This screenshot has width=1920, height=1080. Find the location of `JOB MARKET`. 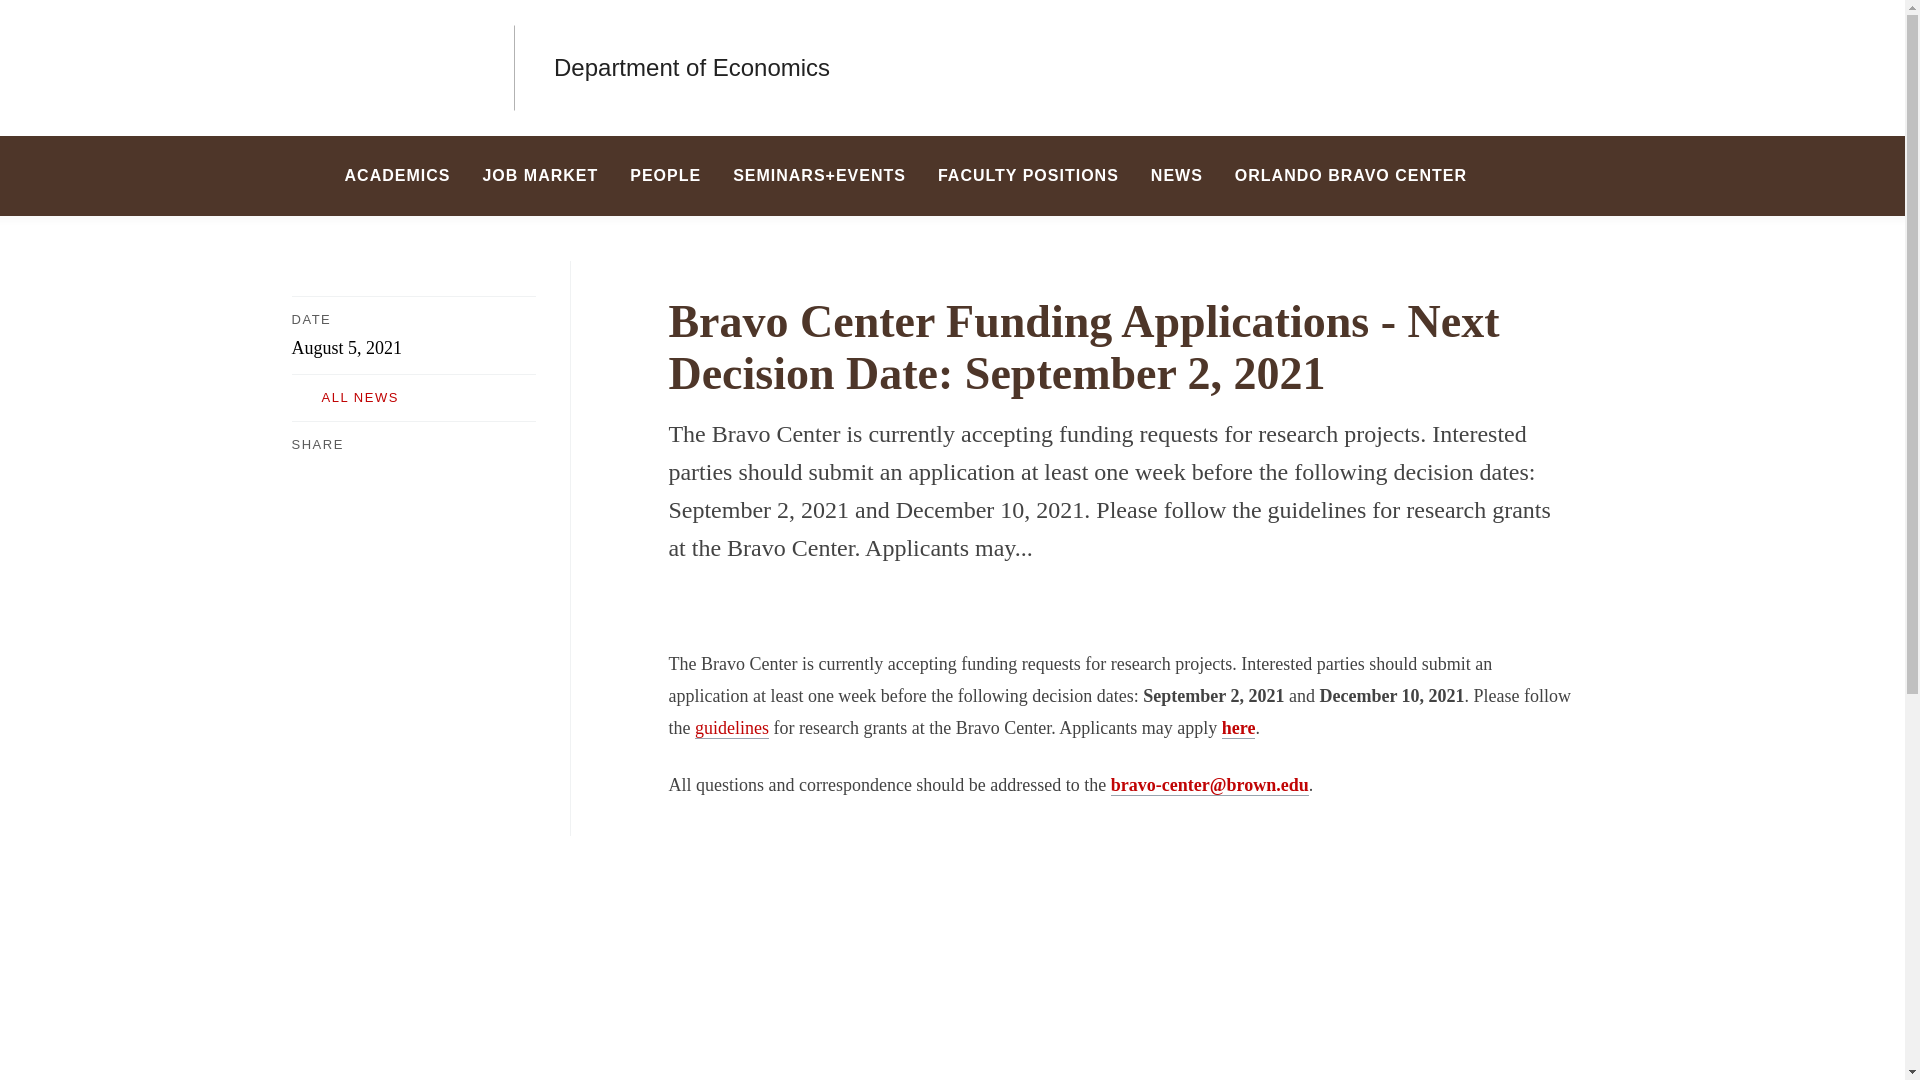

JOB MARKET is located at coordinates (540, 176).